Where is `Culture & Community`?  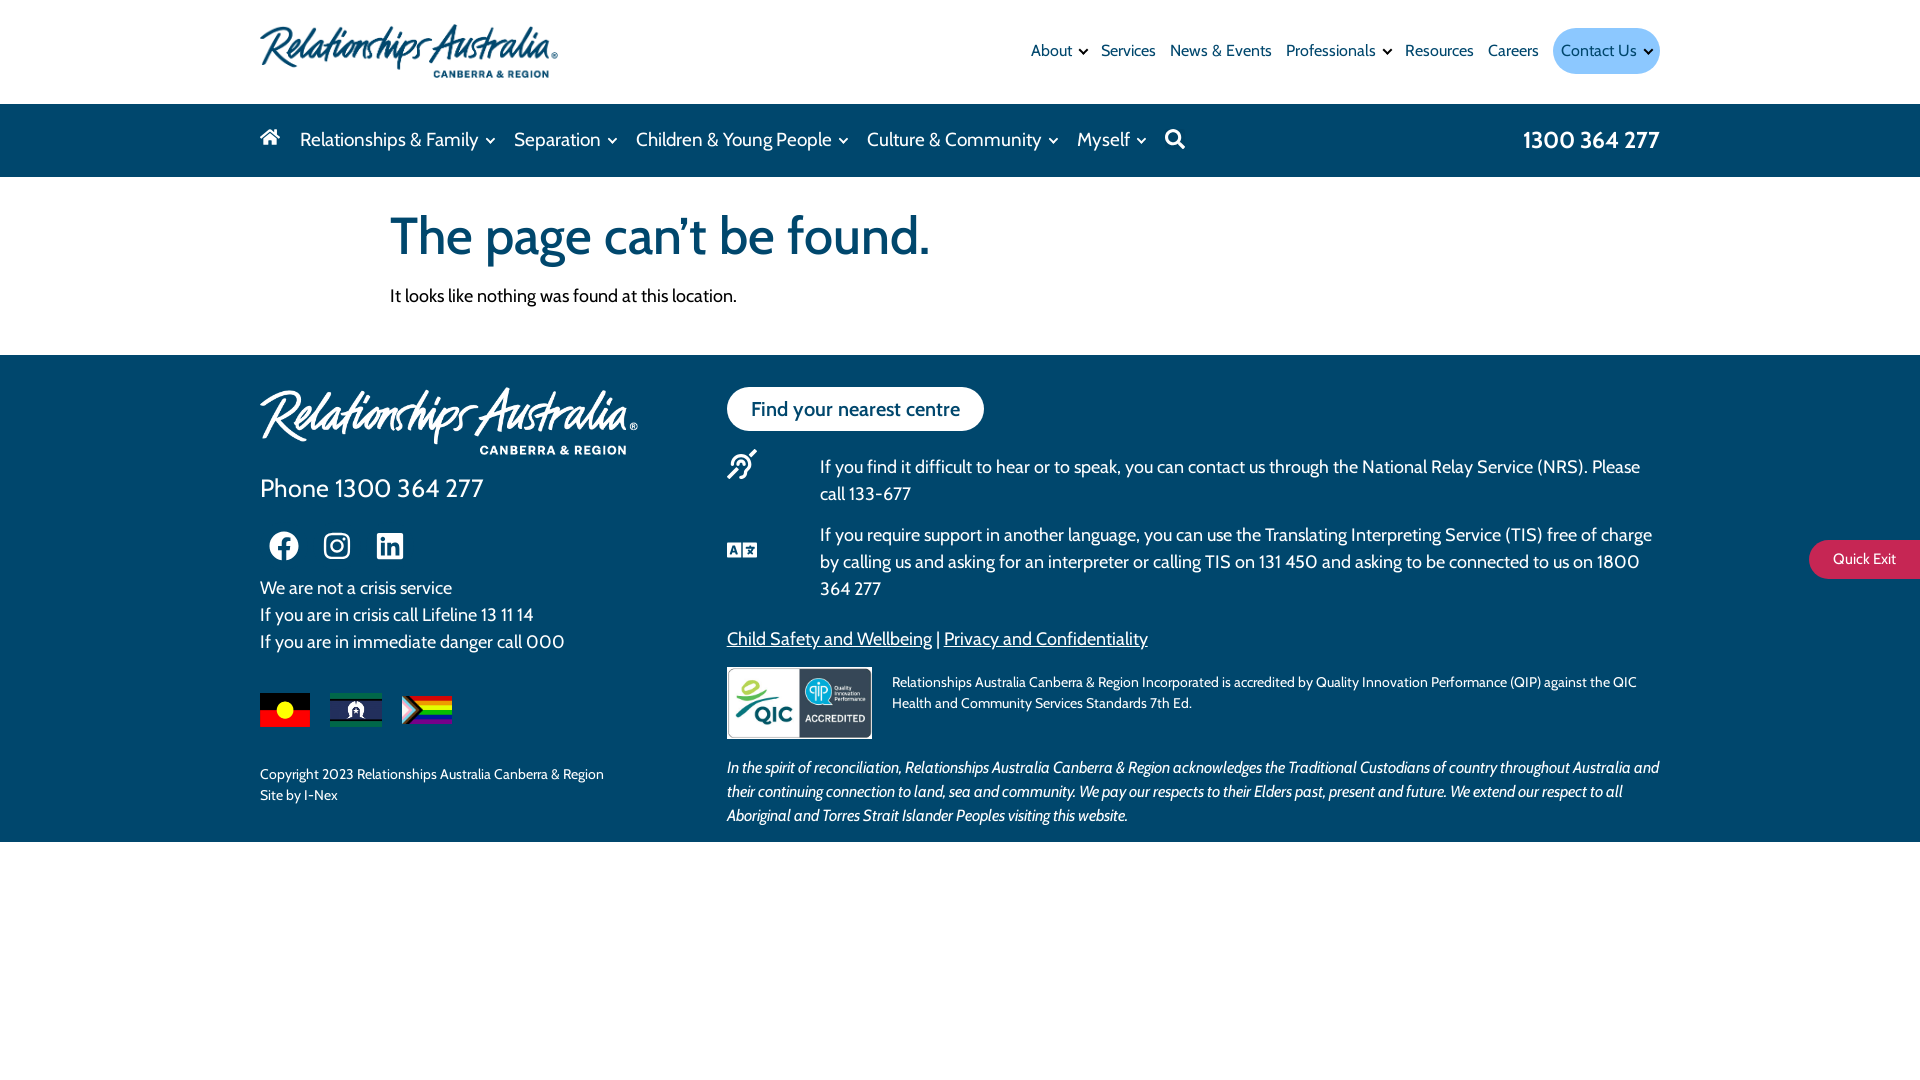
Culture & Community is located at coordinates (962, 140).